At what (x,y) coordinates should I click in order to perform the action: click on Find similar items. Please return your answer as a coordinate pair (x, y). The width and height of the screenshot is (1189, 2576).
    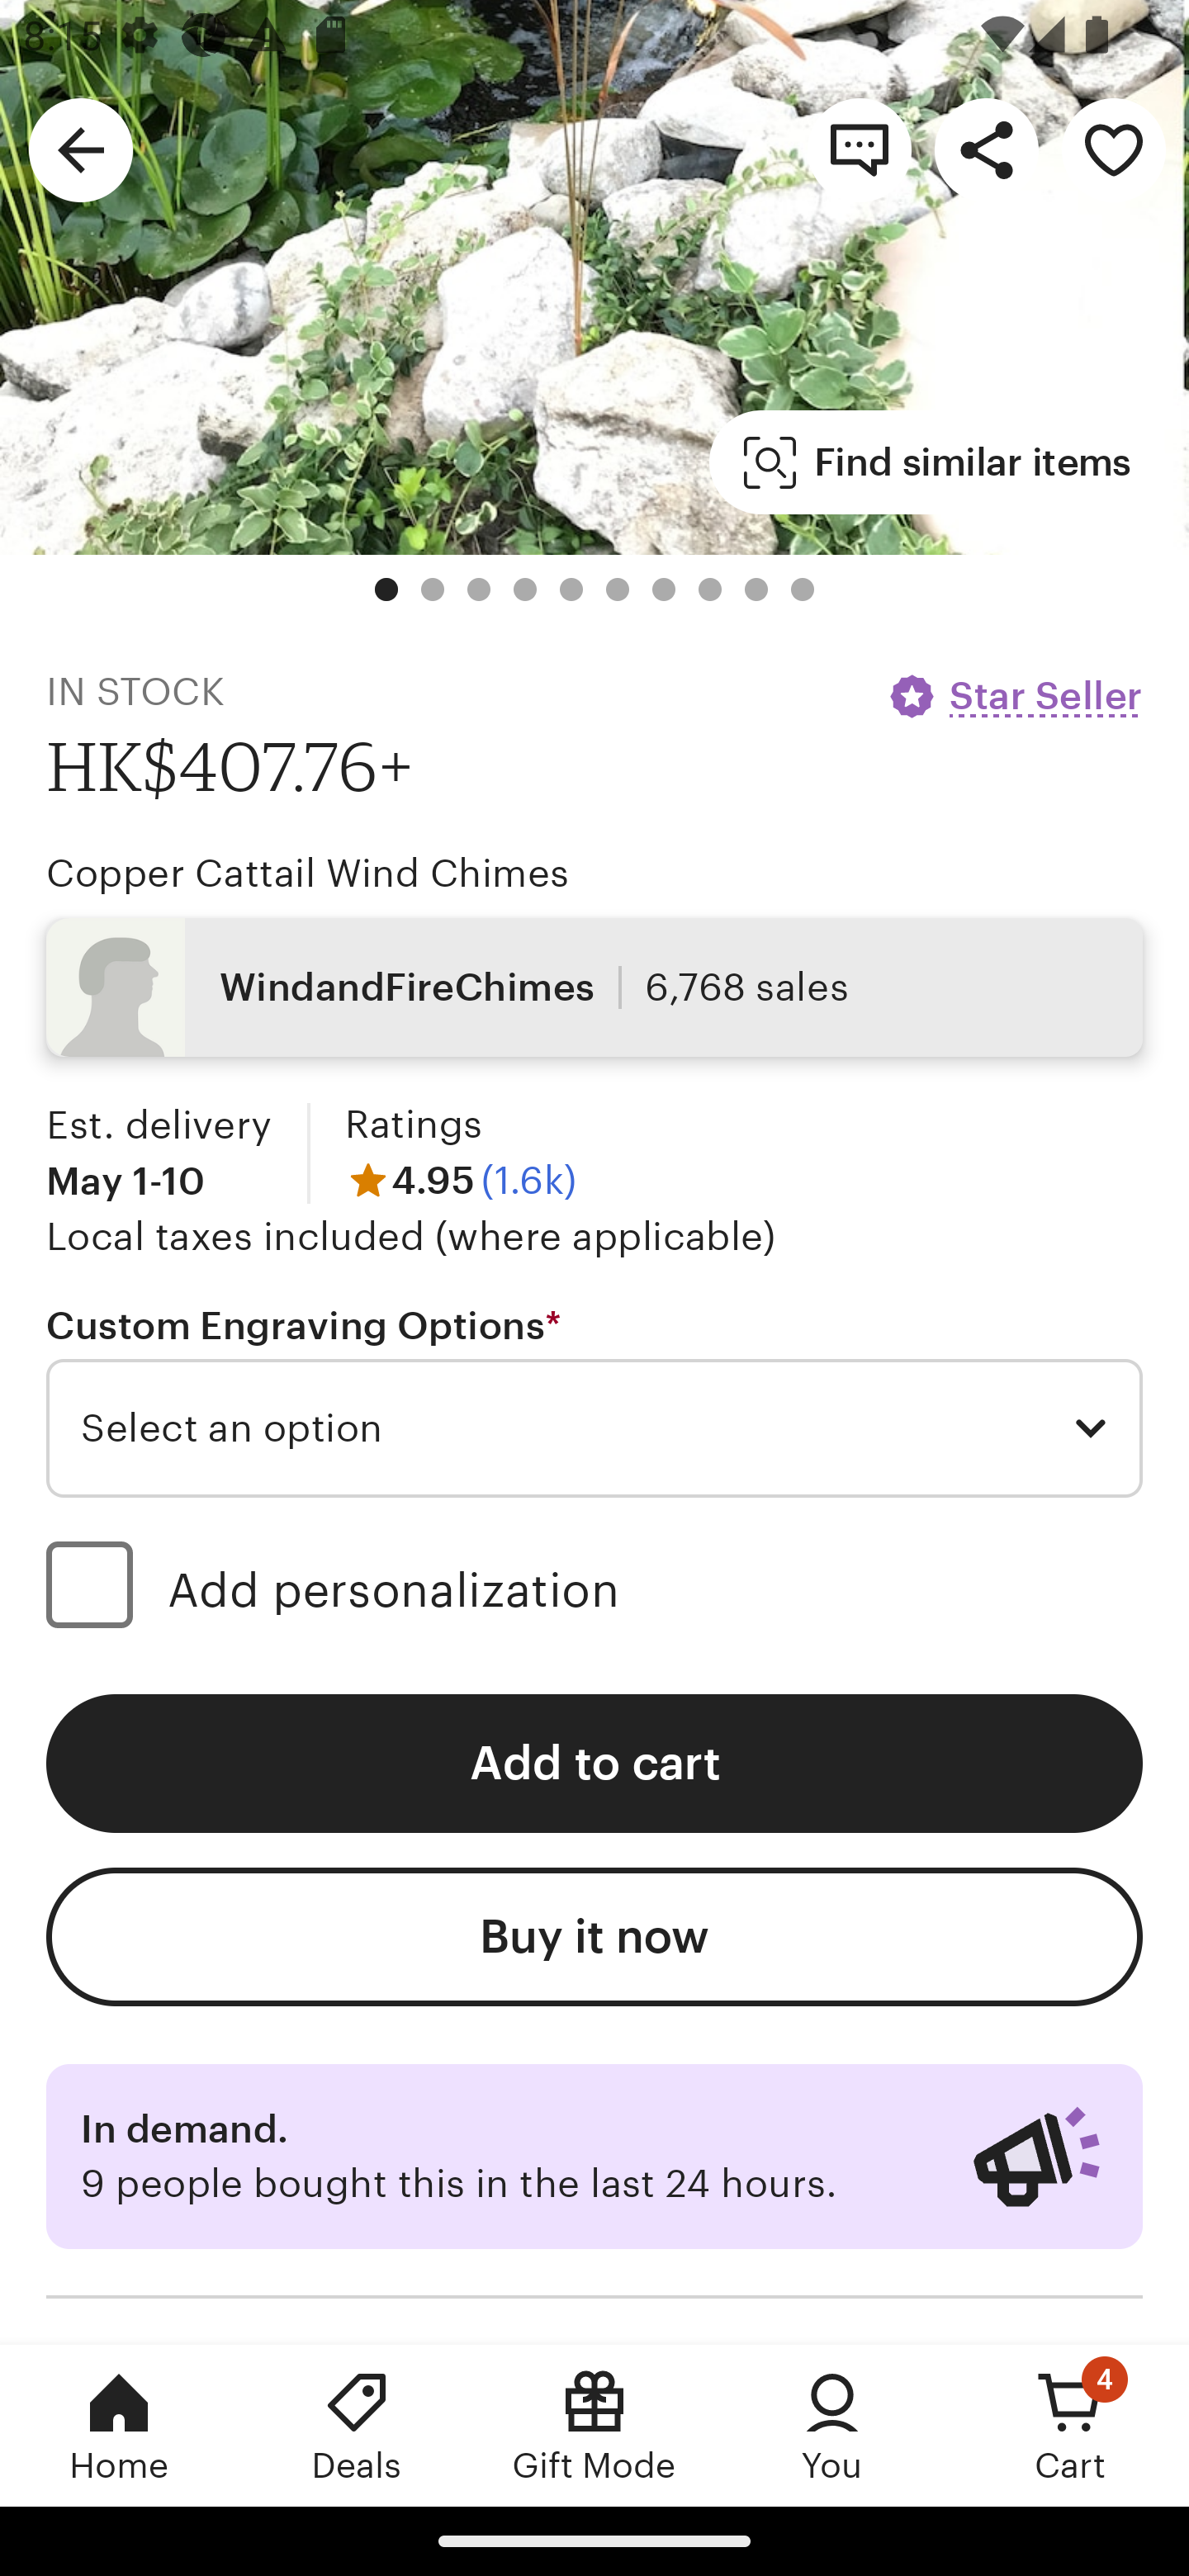
    Looking at the image, I should click on (938, 462).